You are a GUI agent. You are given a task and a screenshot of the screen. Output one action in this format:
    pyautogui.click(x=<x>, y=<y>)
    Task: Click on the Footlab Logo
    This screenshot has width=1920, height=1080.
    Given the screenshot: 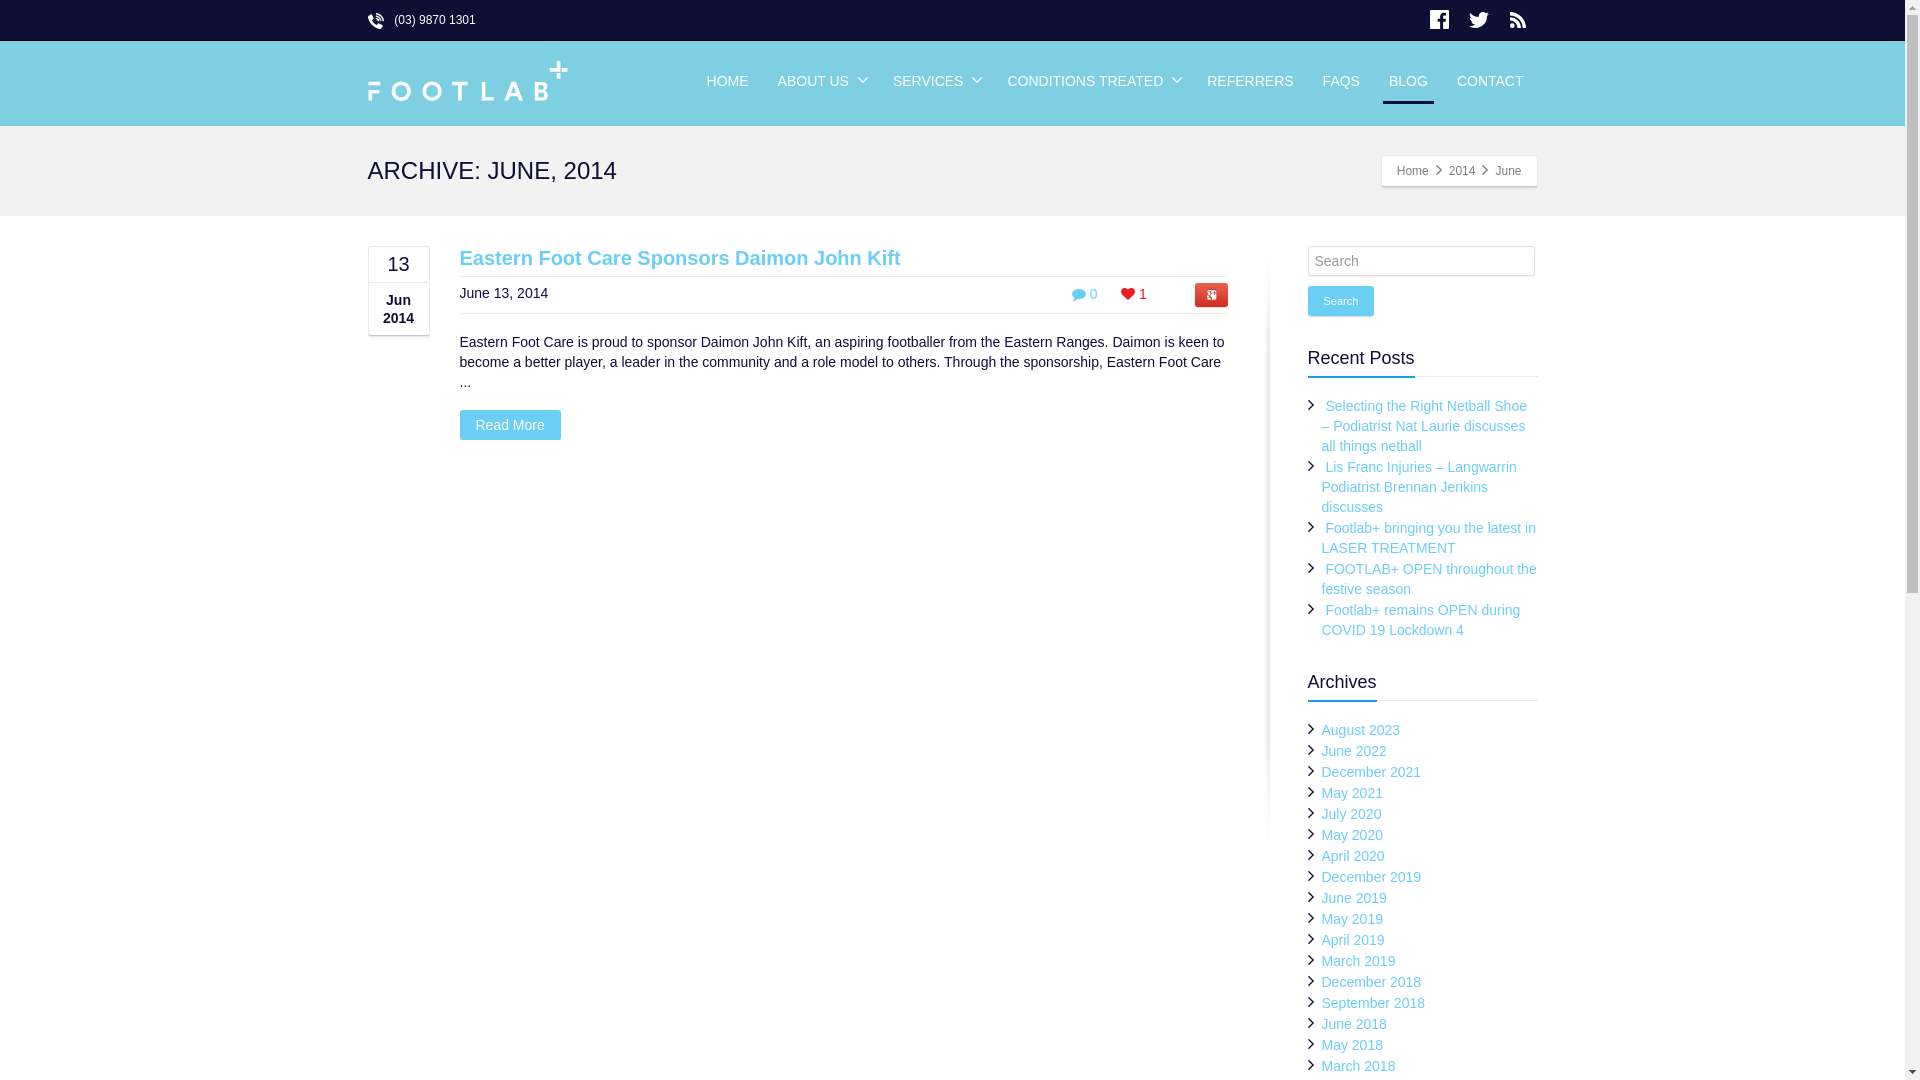 What is the action you would take?
    pyautogui.click(x=468, y=84)
    